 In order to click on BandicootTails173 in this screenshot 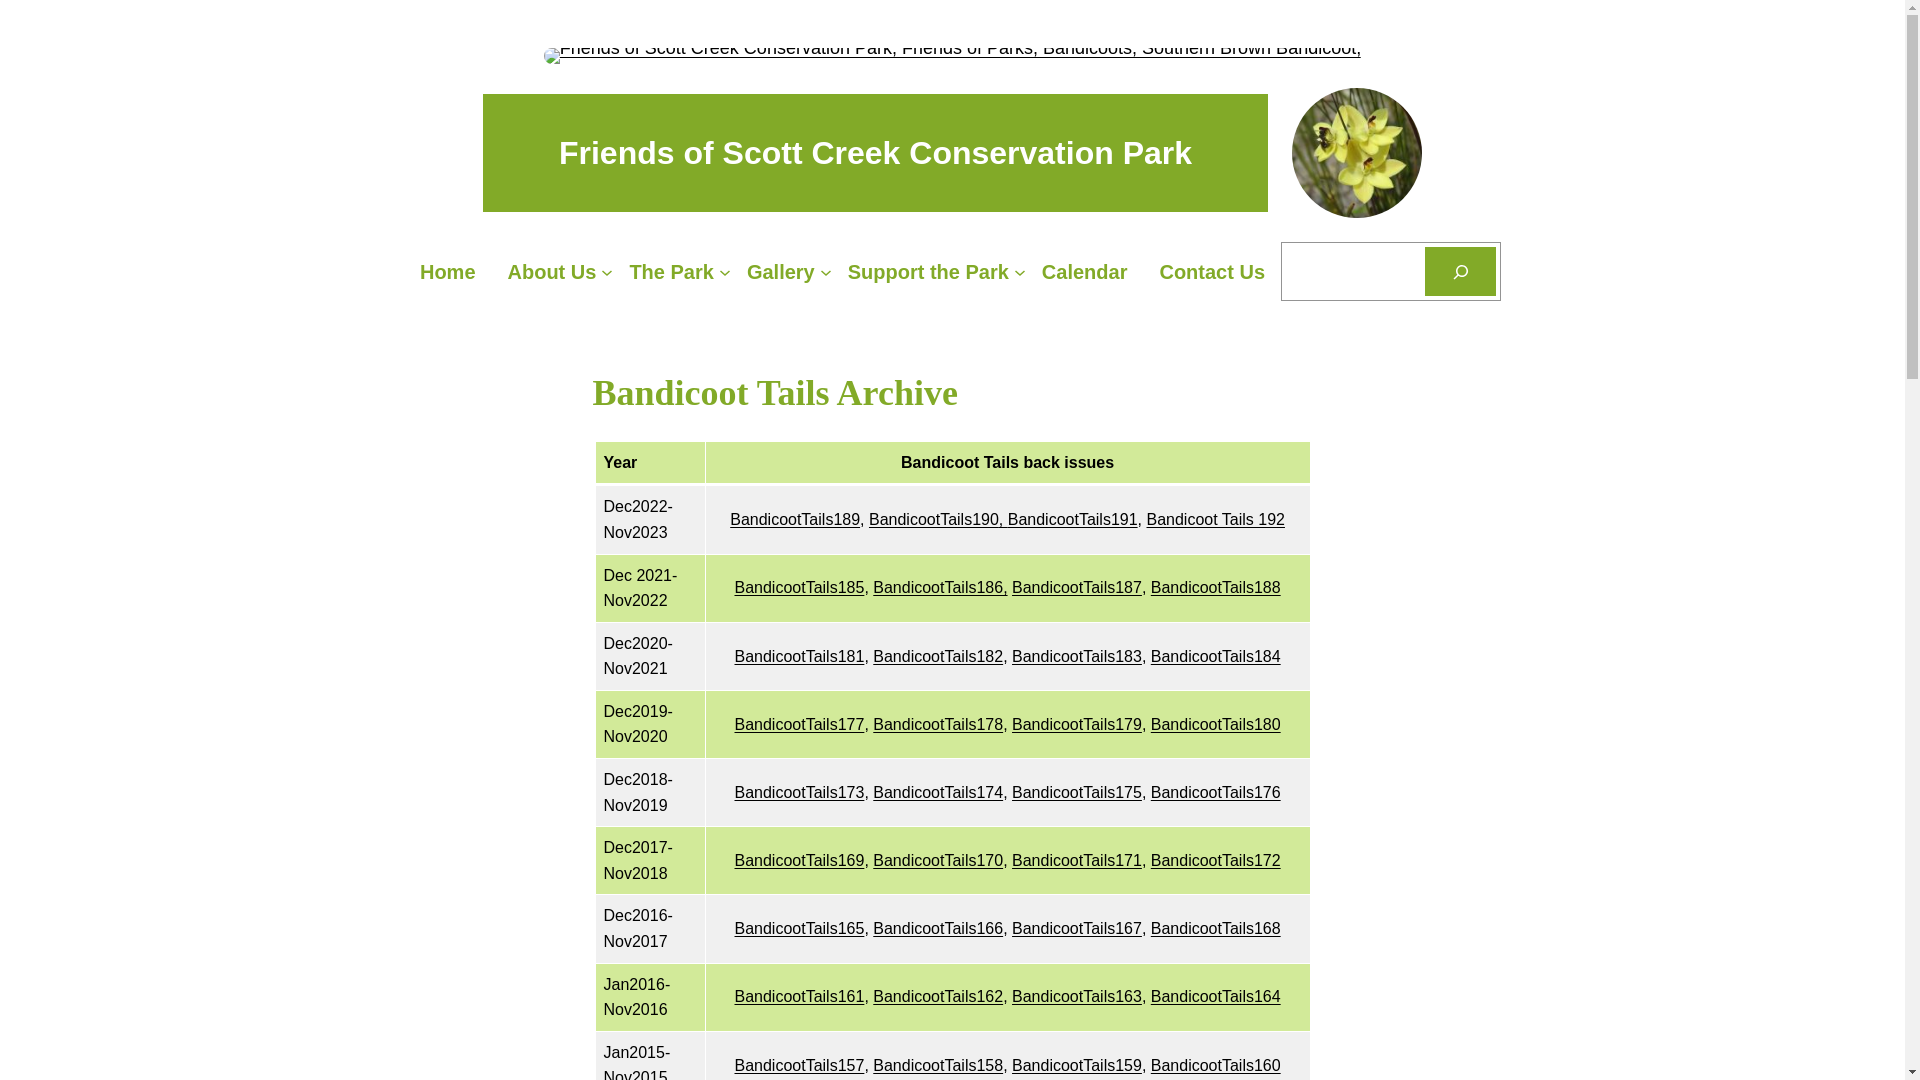, I will do `click(799, 792)`.